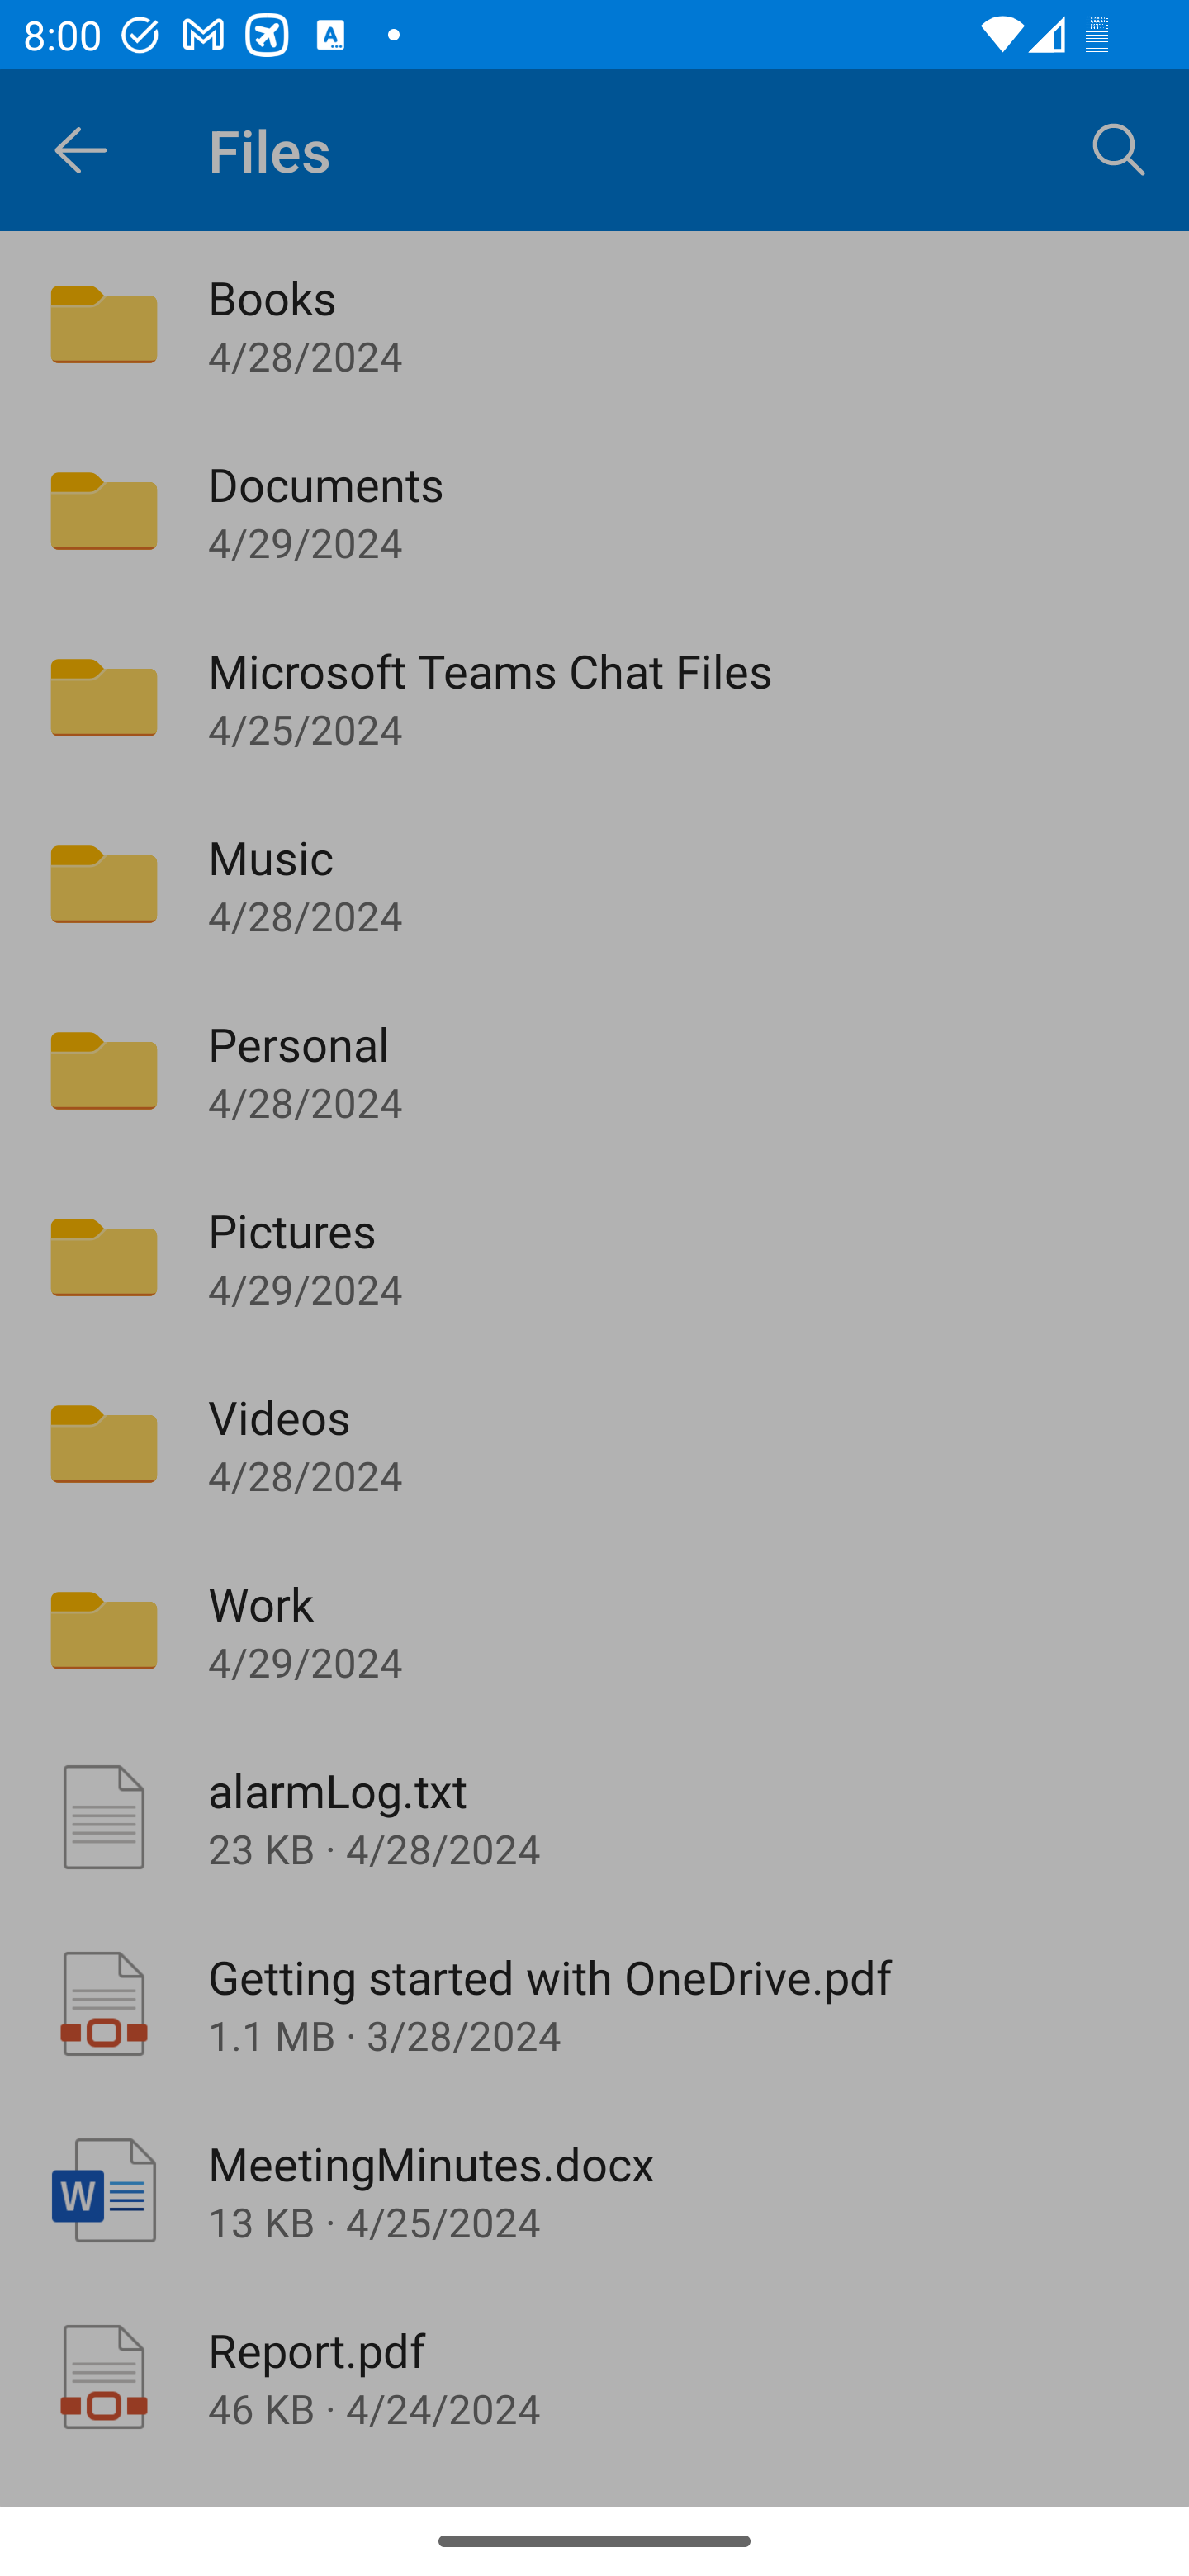  I want to click on Search, so click(1120, 149).